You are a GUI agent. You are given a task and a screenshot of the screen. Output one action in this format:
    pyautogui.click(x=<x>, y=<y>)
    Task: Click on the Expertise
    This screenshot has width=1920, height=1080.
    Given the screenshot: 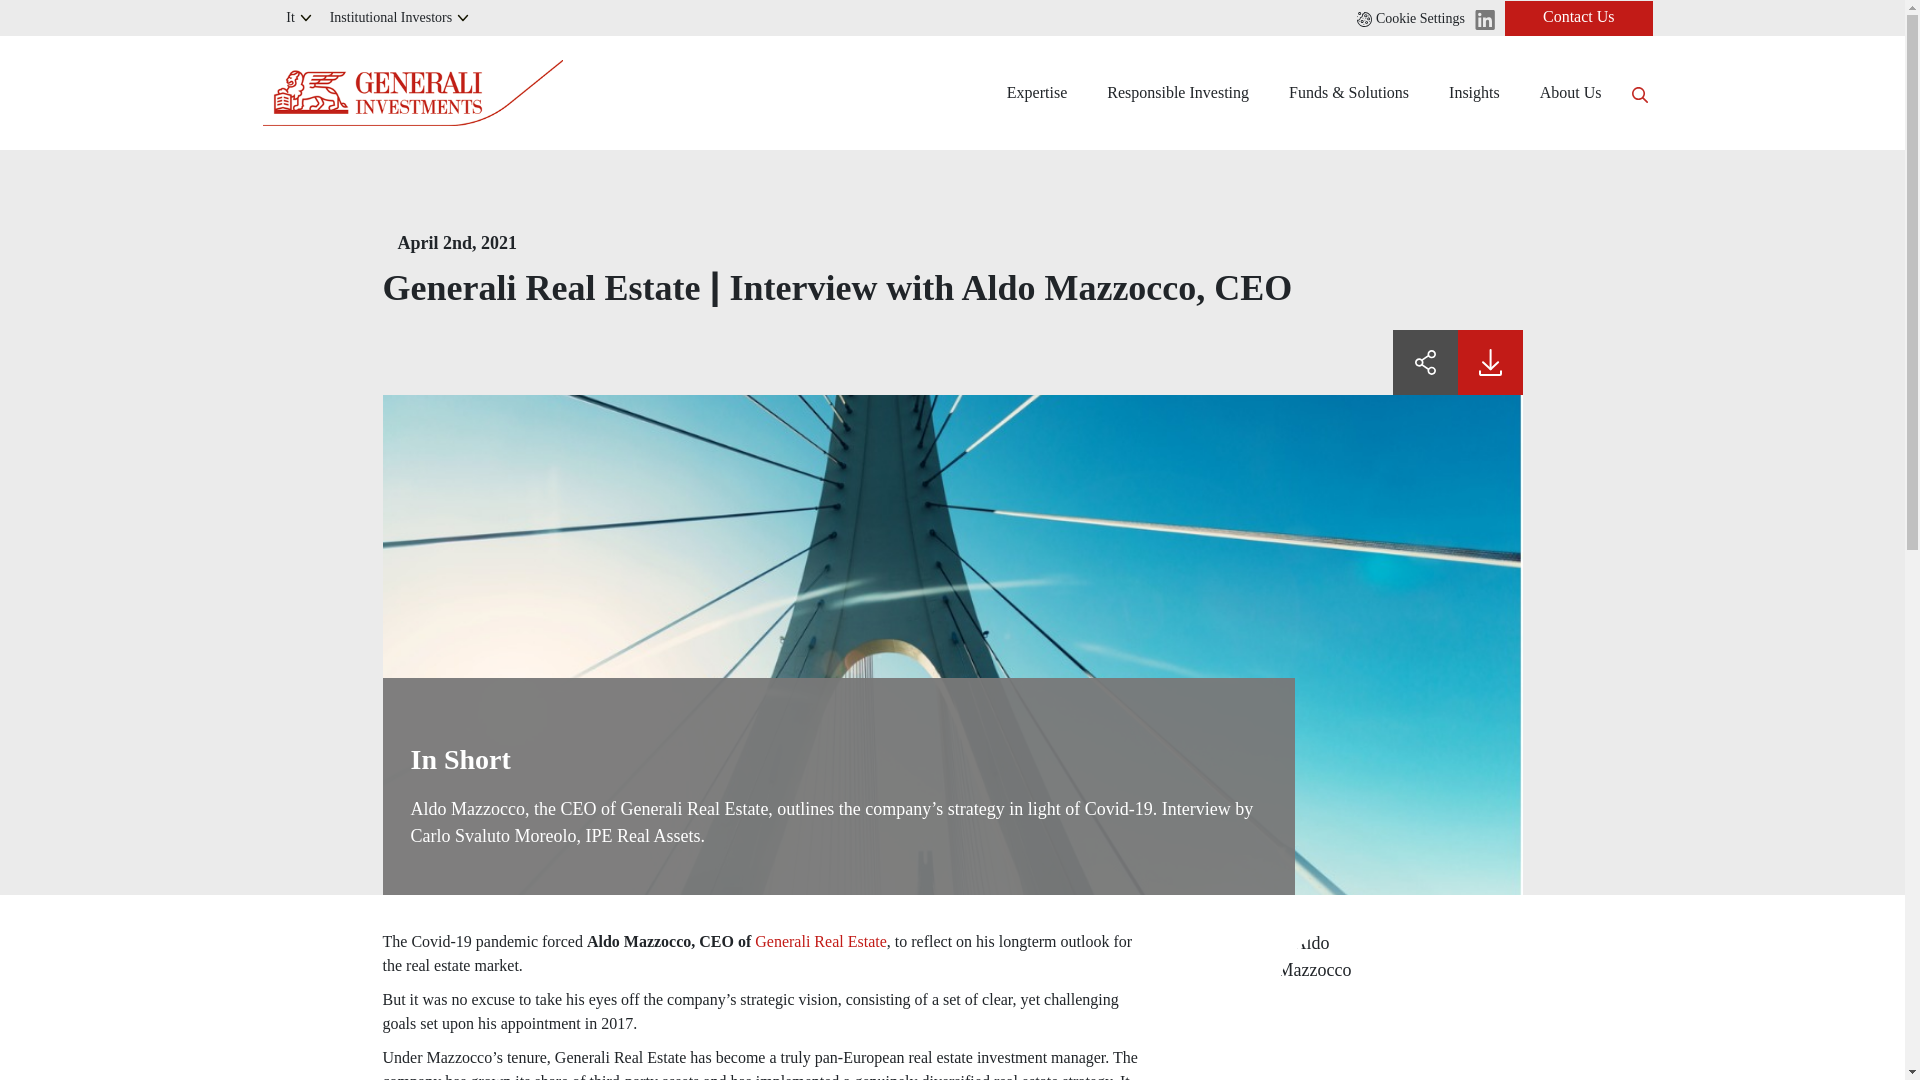 What is the action you would take?
    pyautogui.click(x=1036, y=92)
    